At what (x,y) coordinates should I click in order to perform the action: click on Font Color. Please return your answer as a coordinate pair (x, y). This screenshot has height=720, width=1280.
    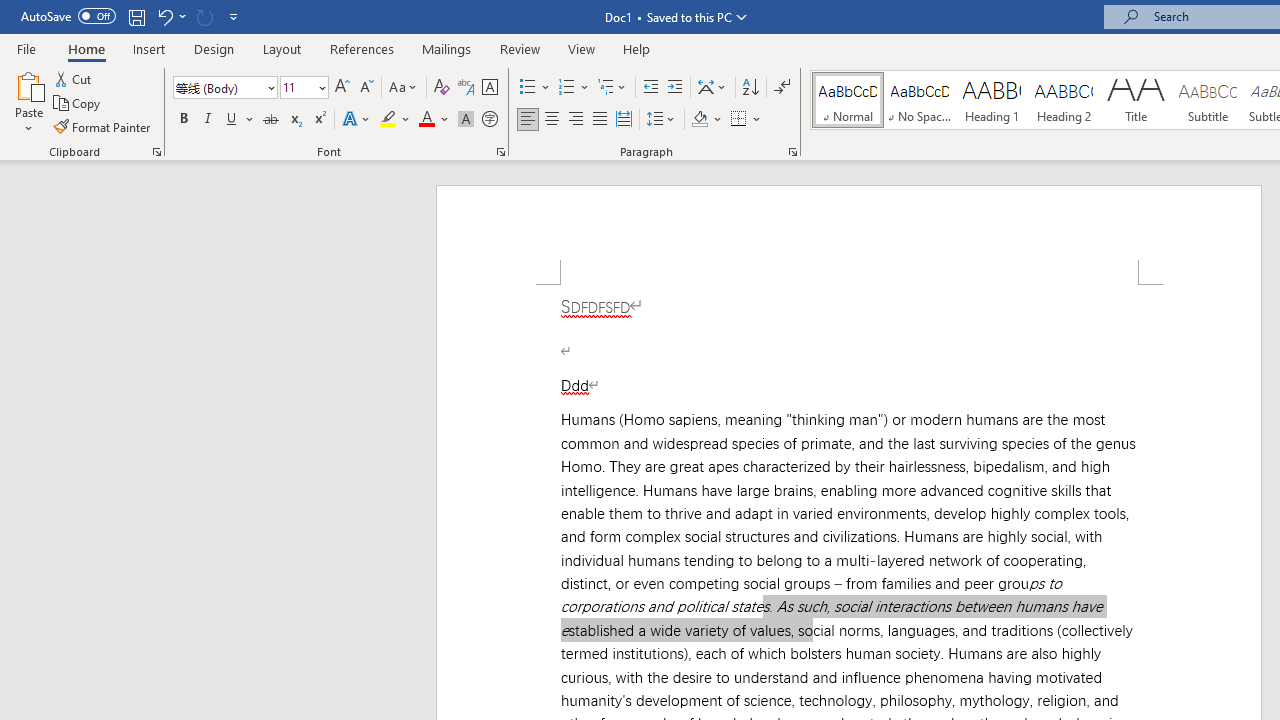
    Looking at the image, I should click on (434, 120).